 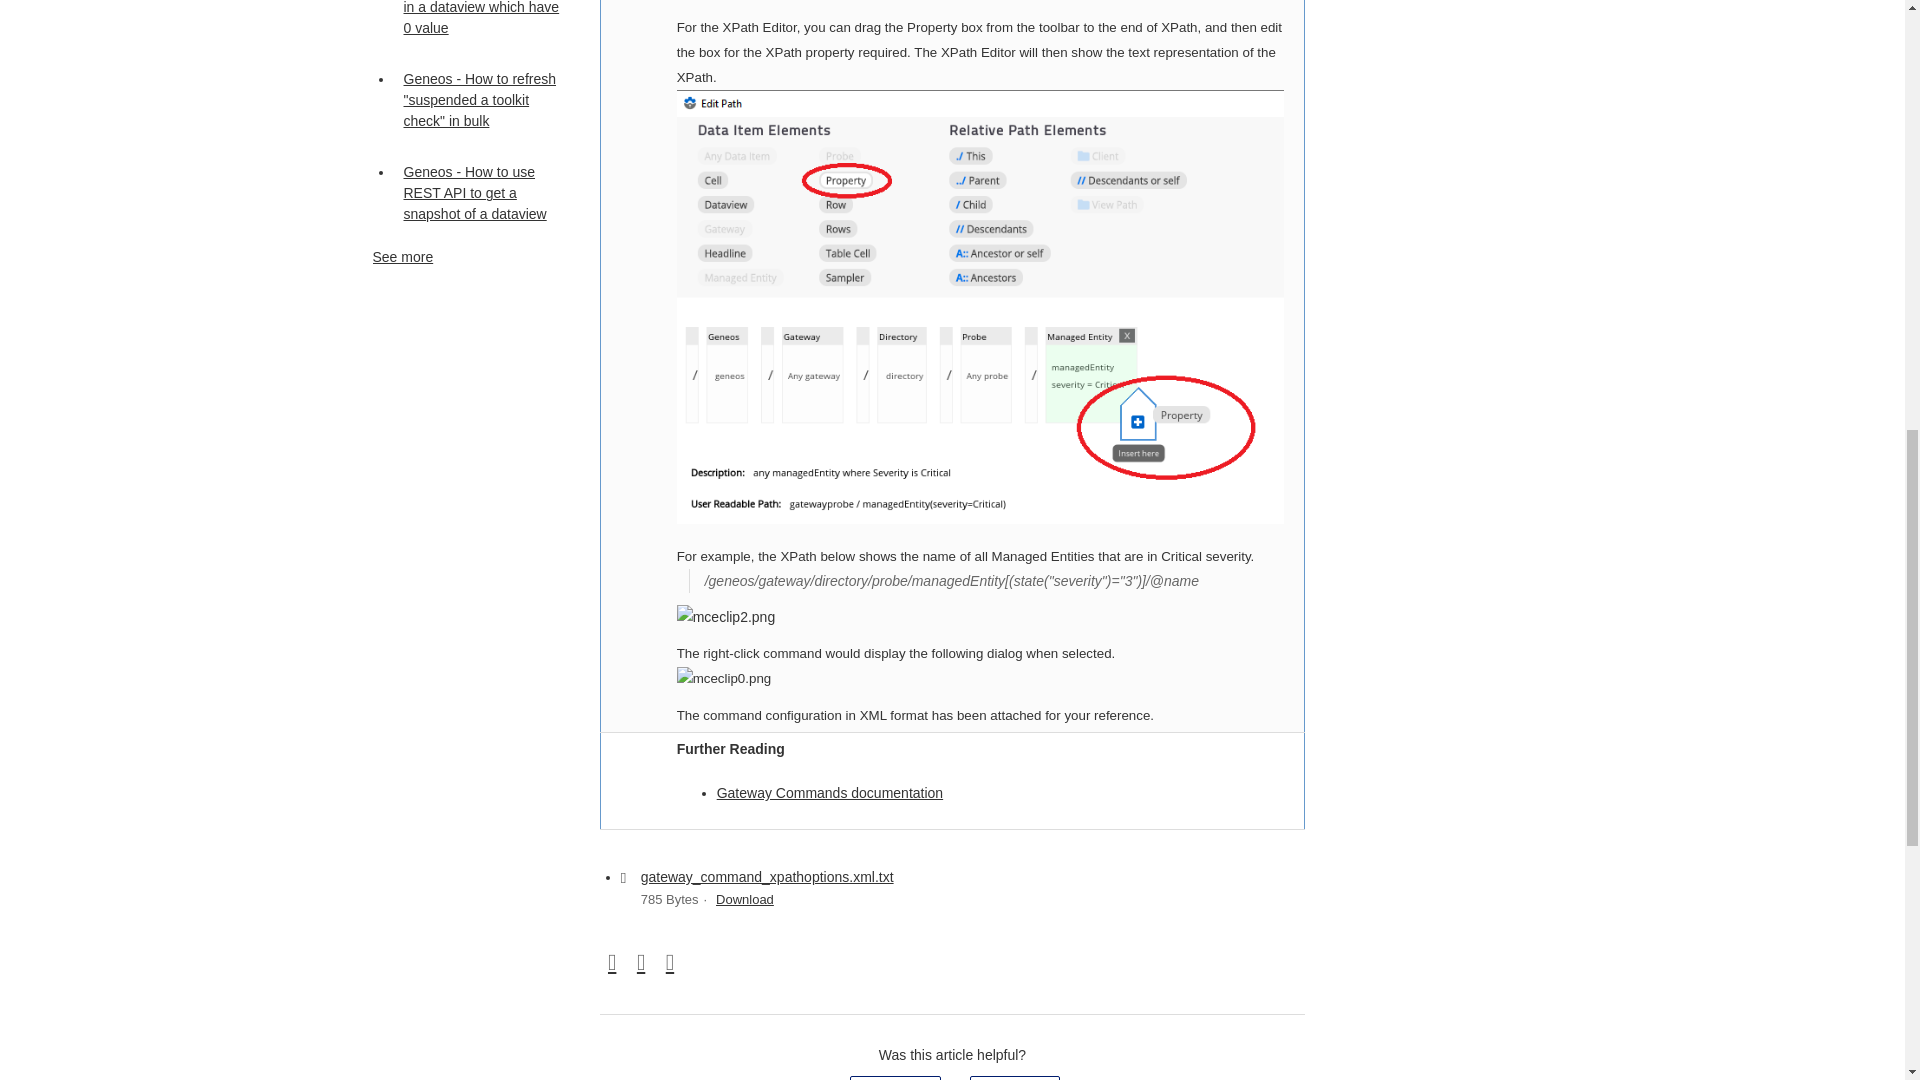 I want to click on Yes, so click(x=896, y=1078).